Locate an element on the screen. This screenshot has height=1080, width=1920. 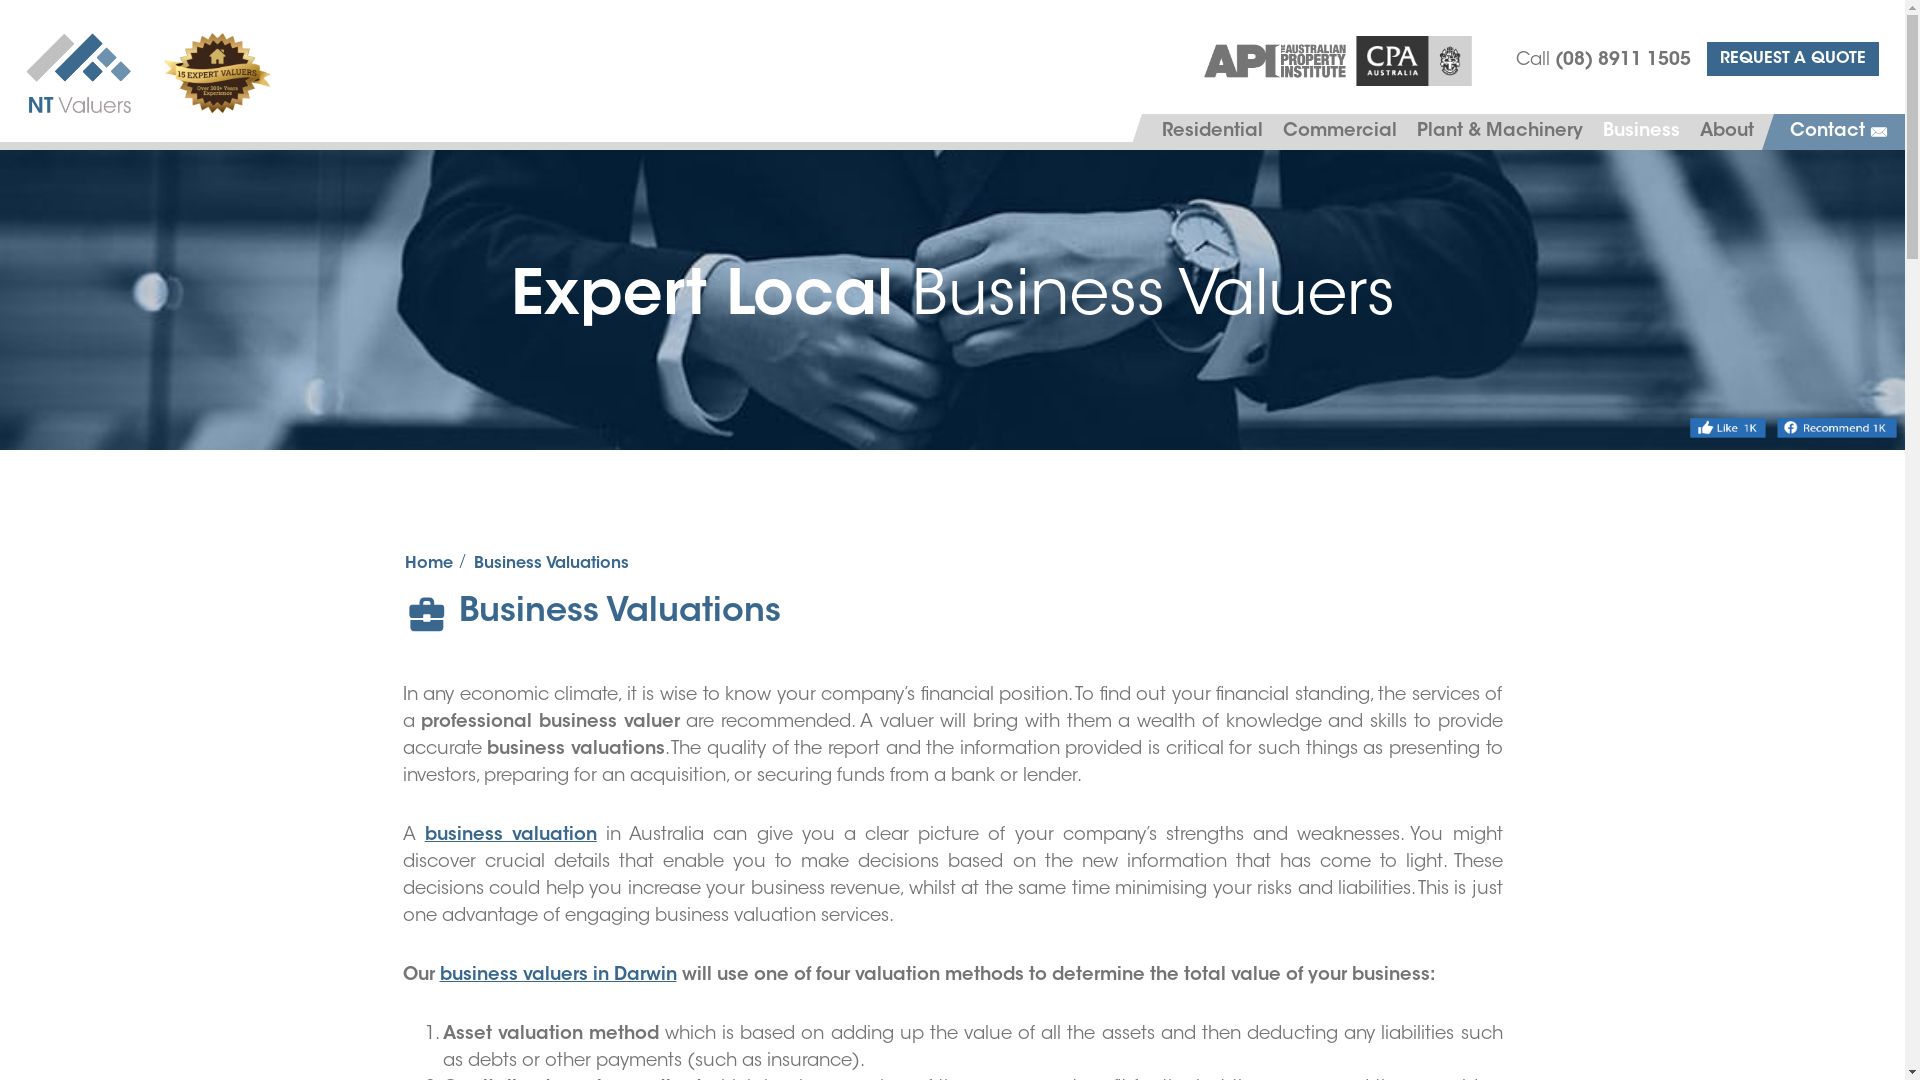
REQUEST A QUOTE is located at coordinates (1793, 59).